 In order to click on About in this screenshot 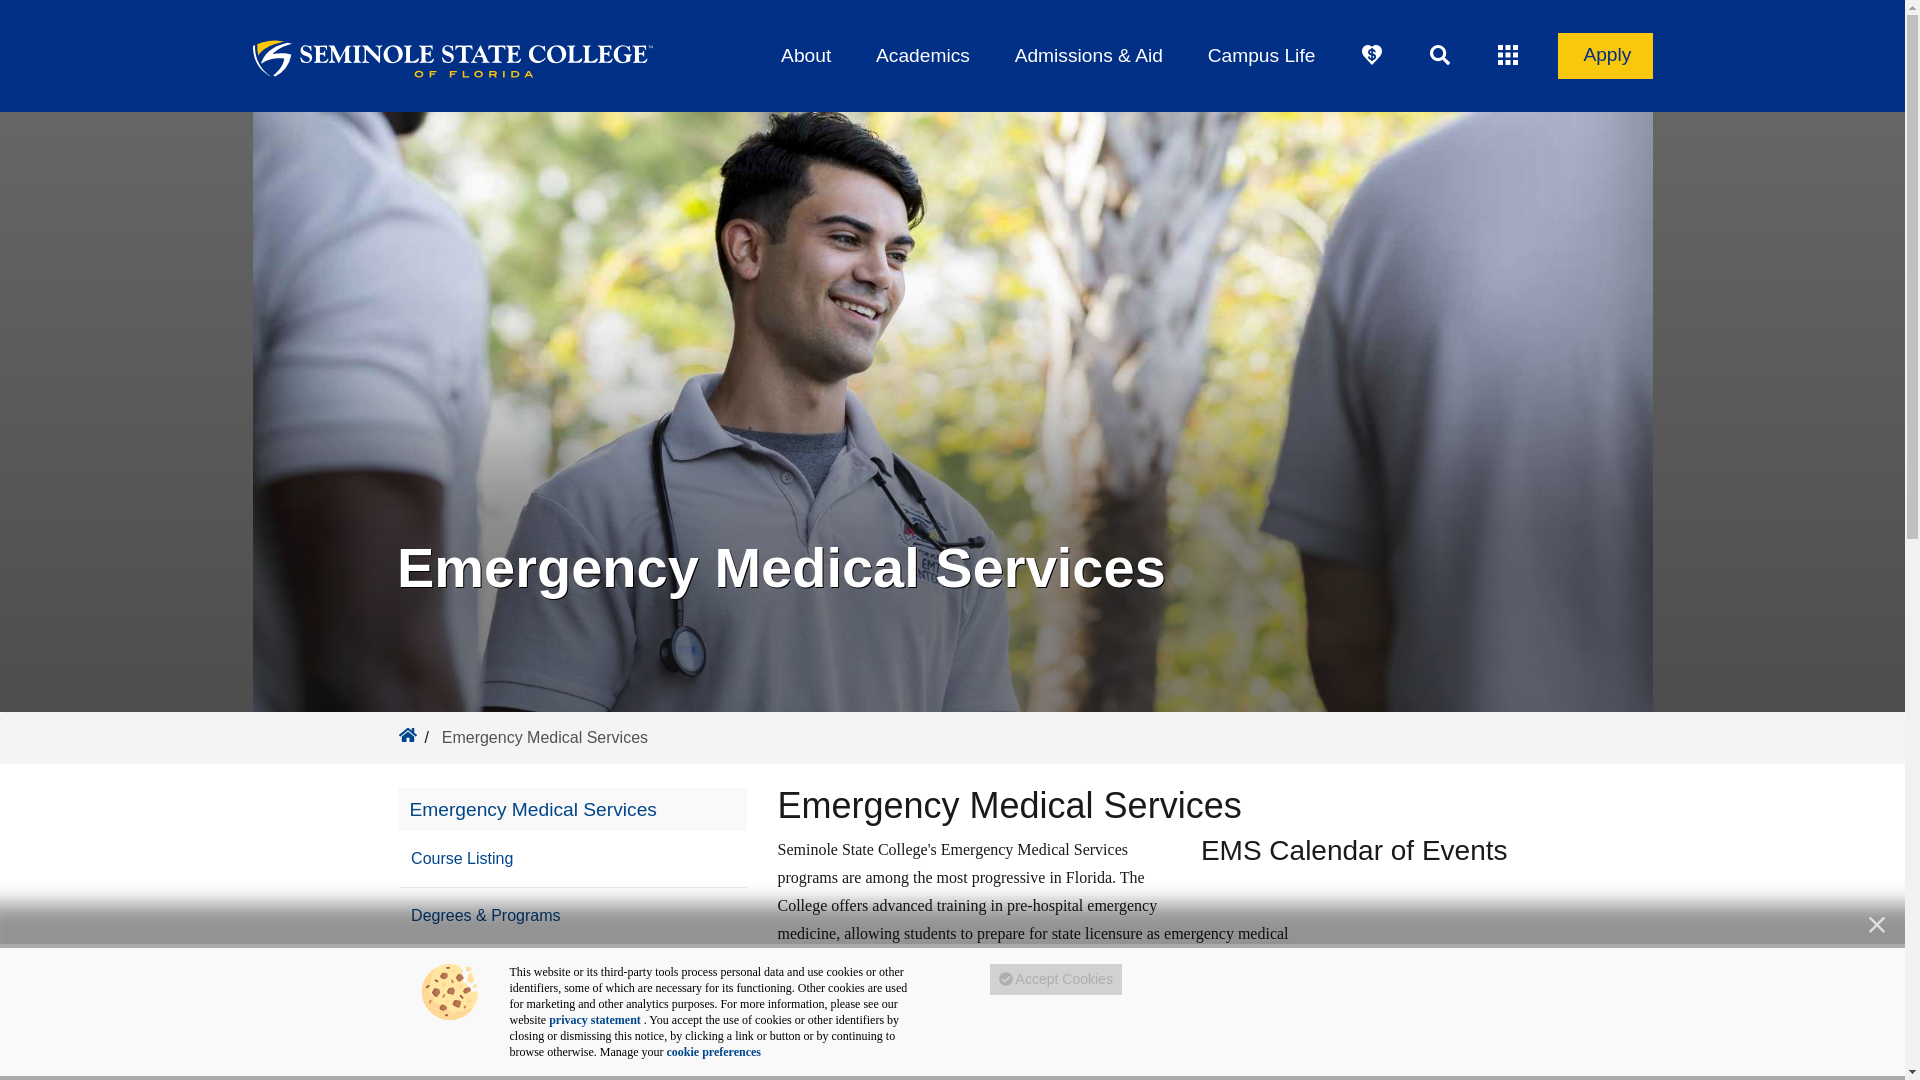, I will do `click(806, 56)`.